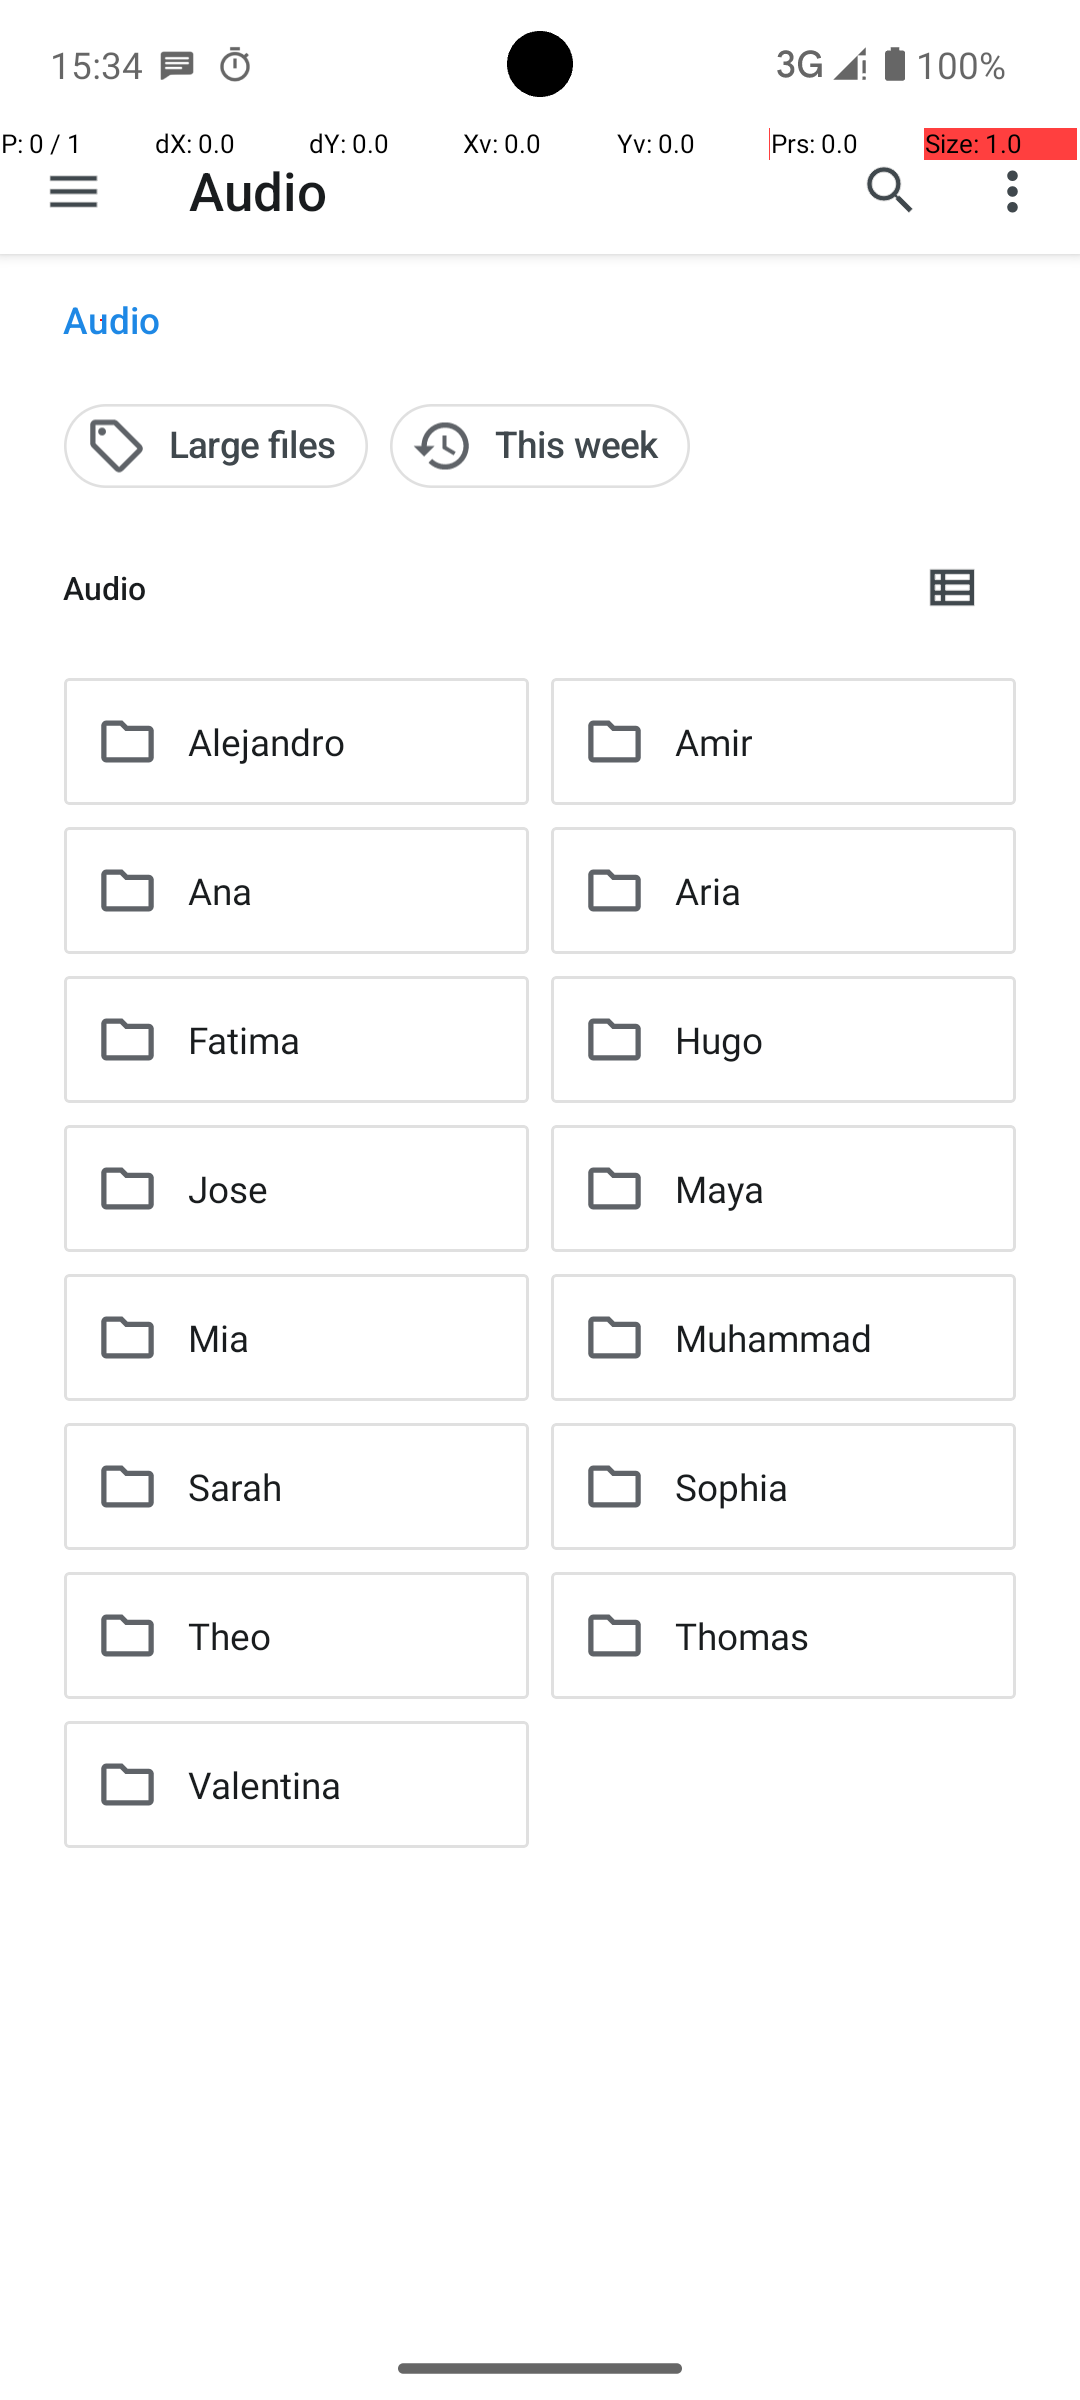 The width and height of the screenshot is (1080, 2400). Describe the element at coordinates (220, 890) in the screenshot. I see `Ana` at that location.